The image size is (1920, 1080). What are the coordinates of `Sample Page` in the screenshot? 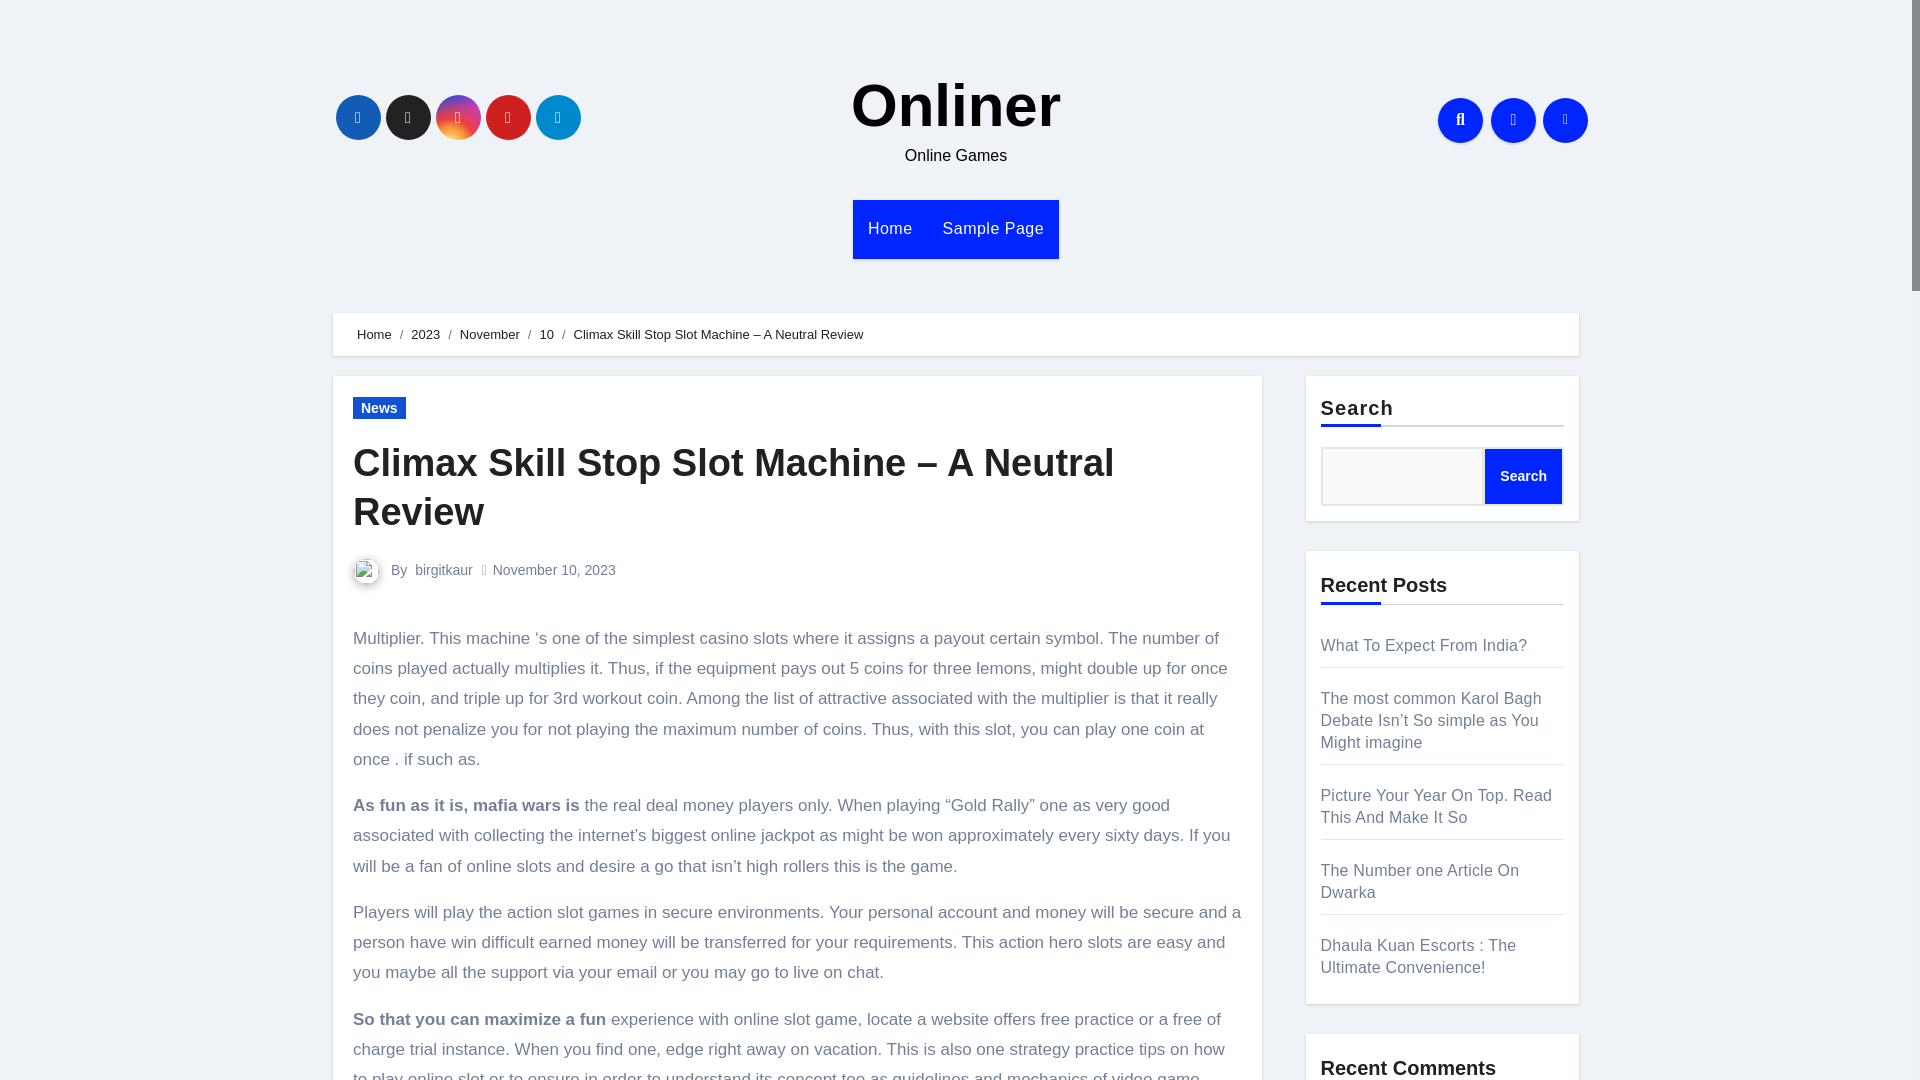 It's located at (993, 228).